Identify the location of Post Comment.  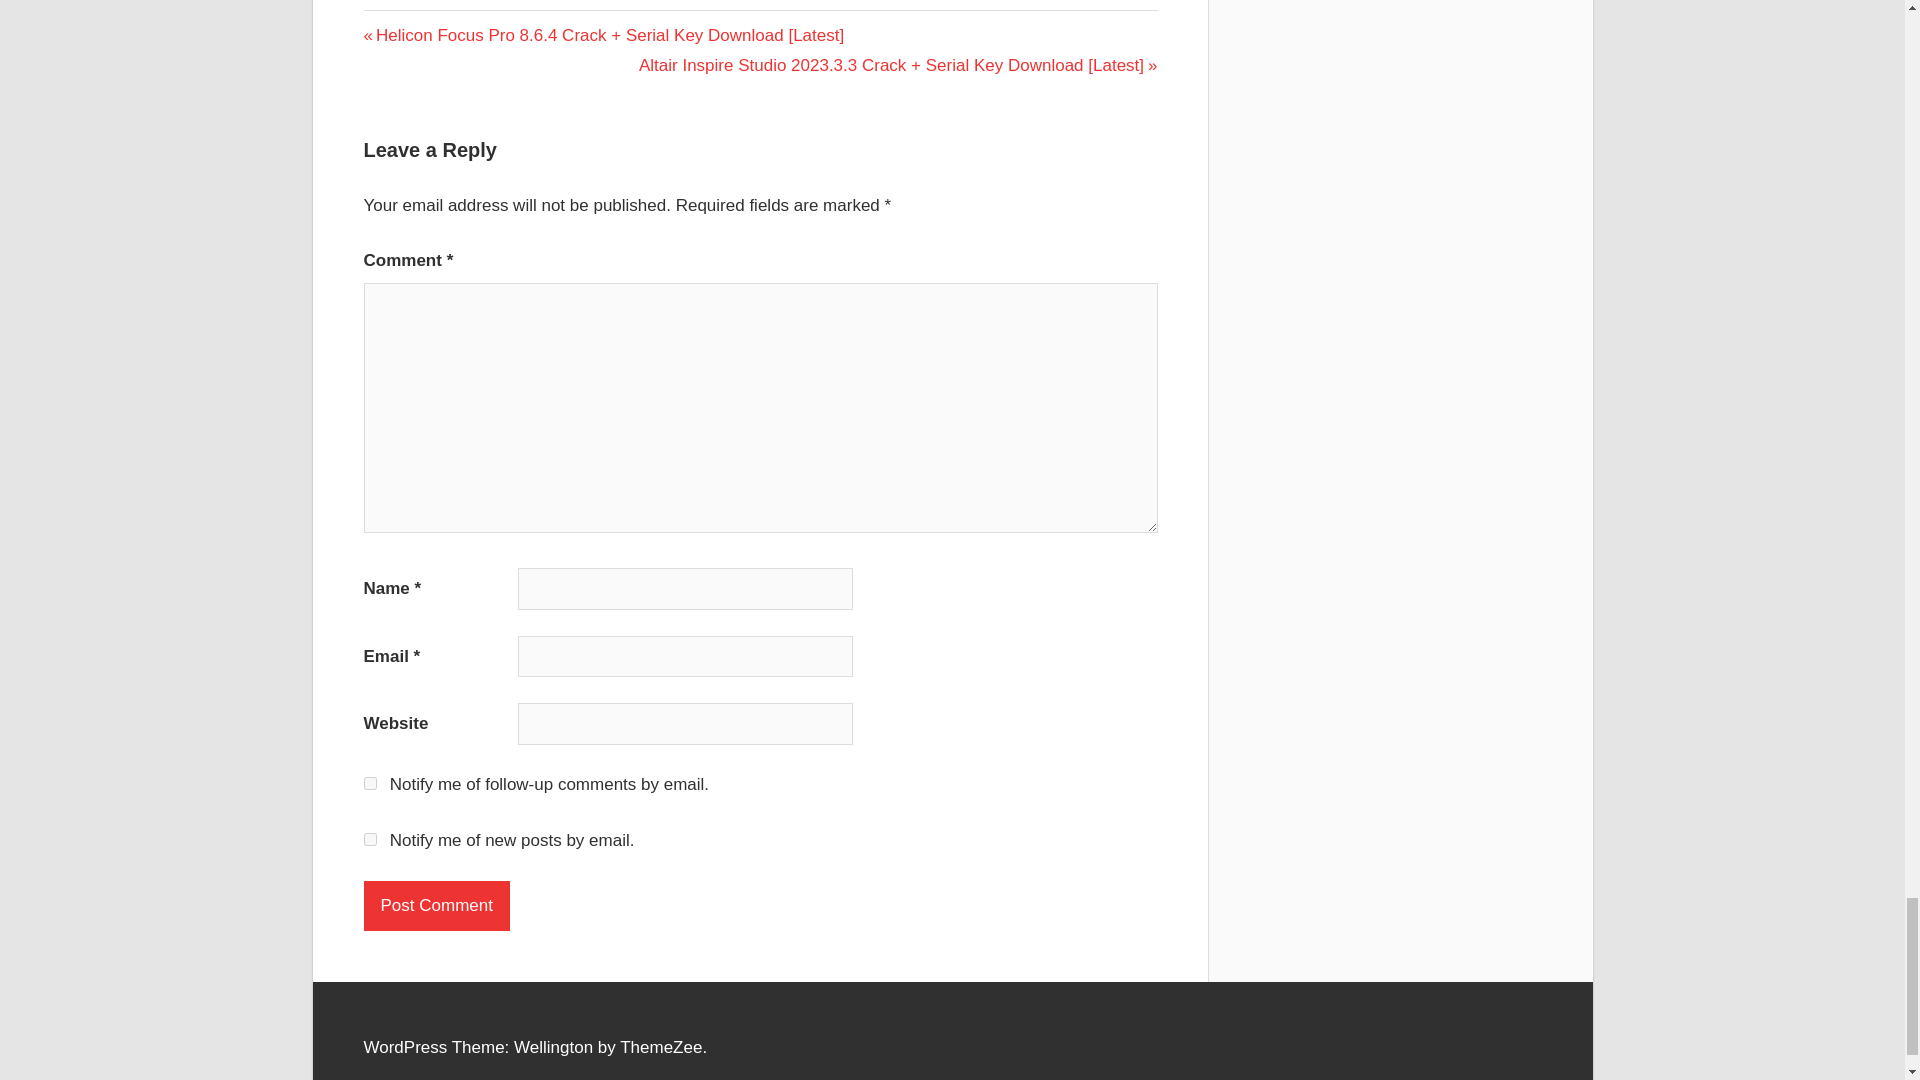
(437, 906).